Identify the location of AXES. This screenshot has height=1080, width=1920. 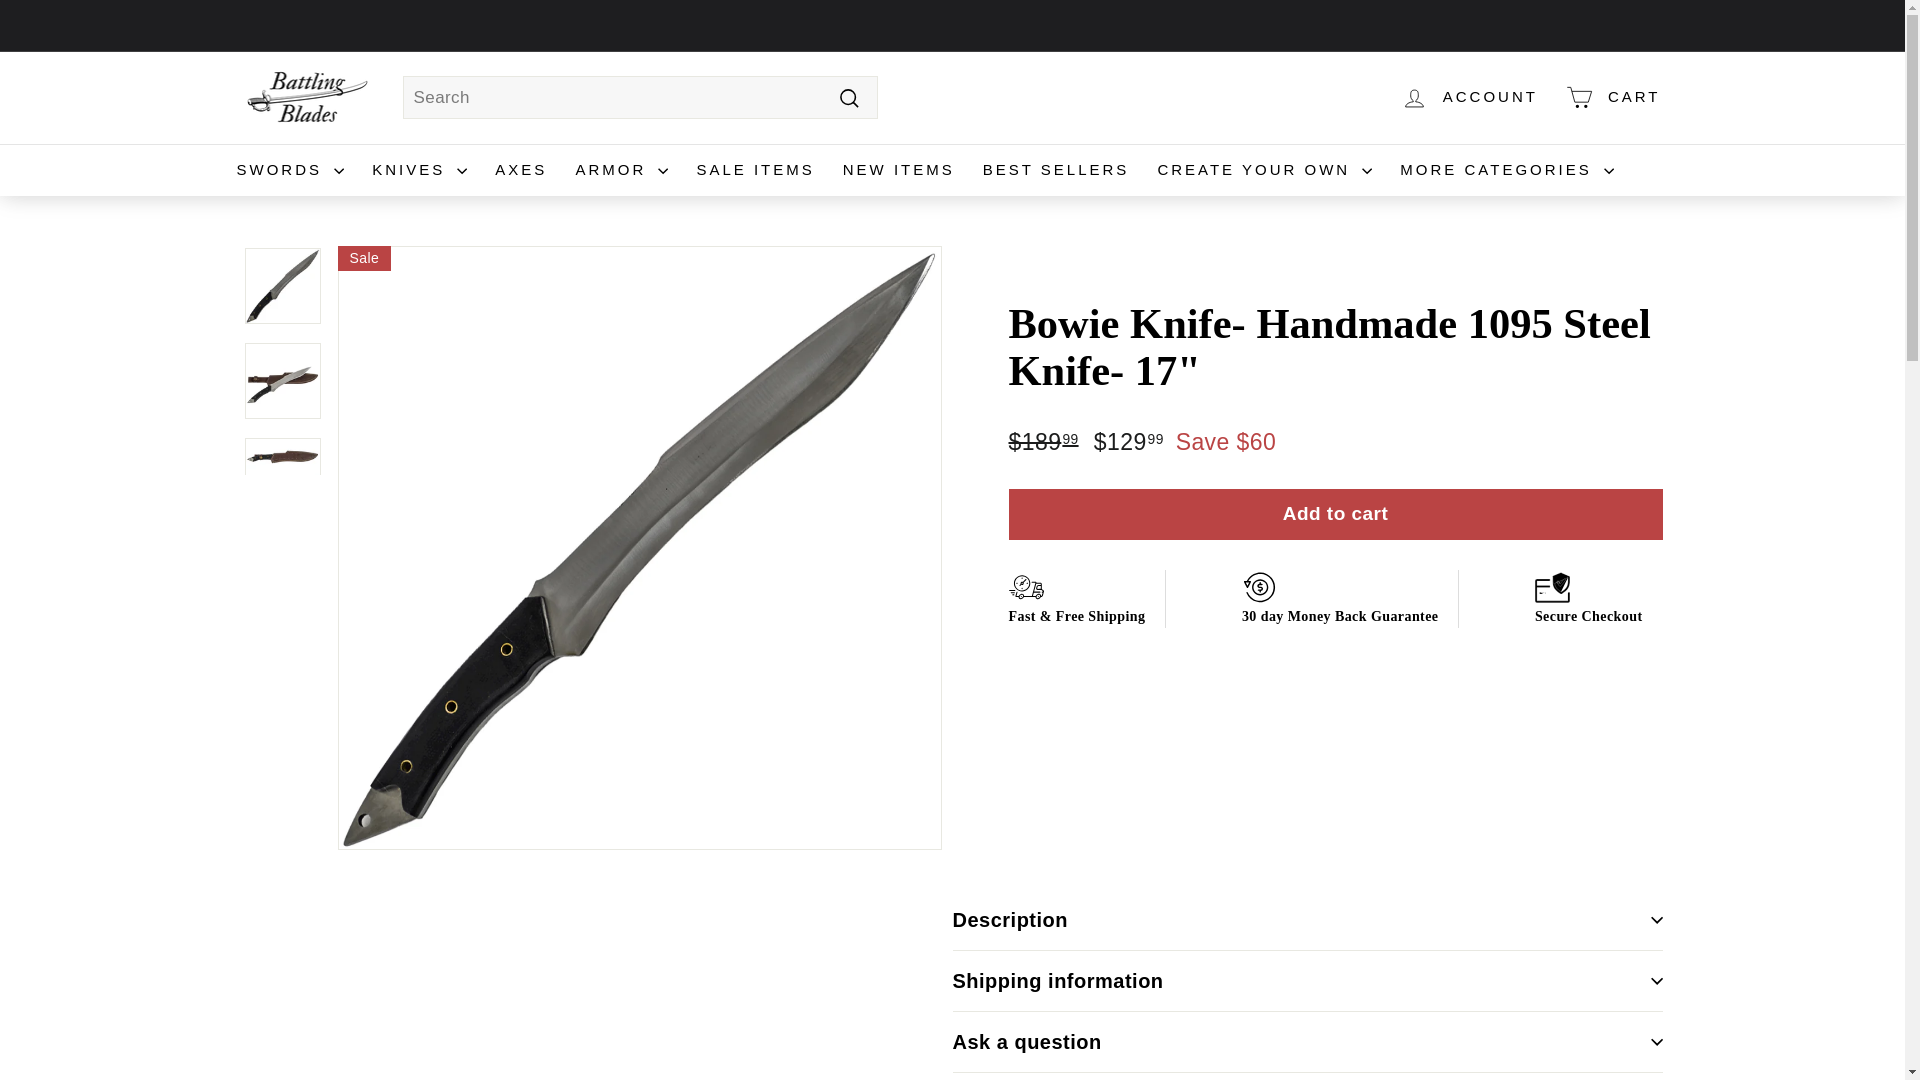
(520, 170).